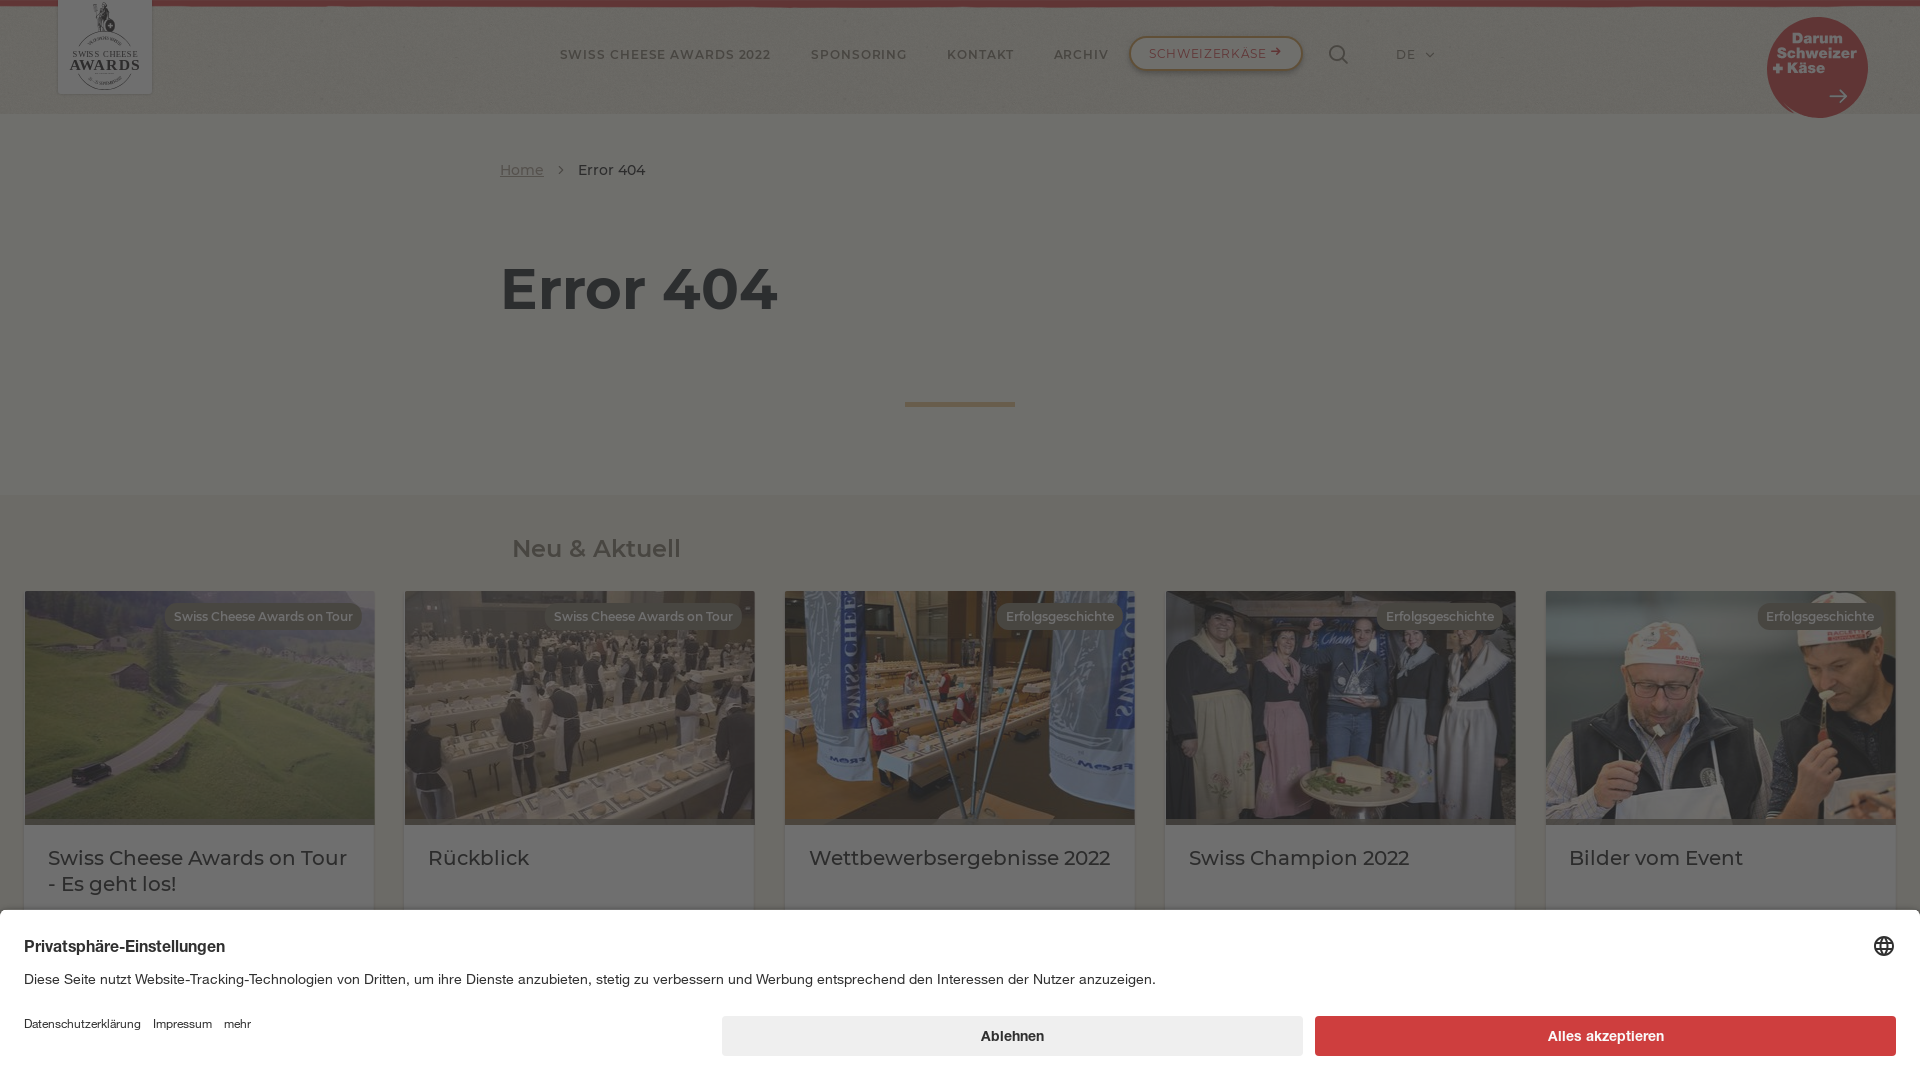 The image size is (1920, 1080). Describe the element at coordinates (522, 170) in the screenshot. I see `Home` at that location.